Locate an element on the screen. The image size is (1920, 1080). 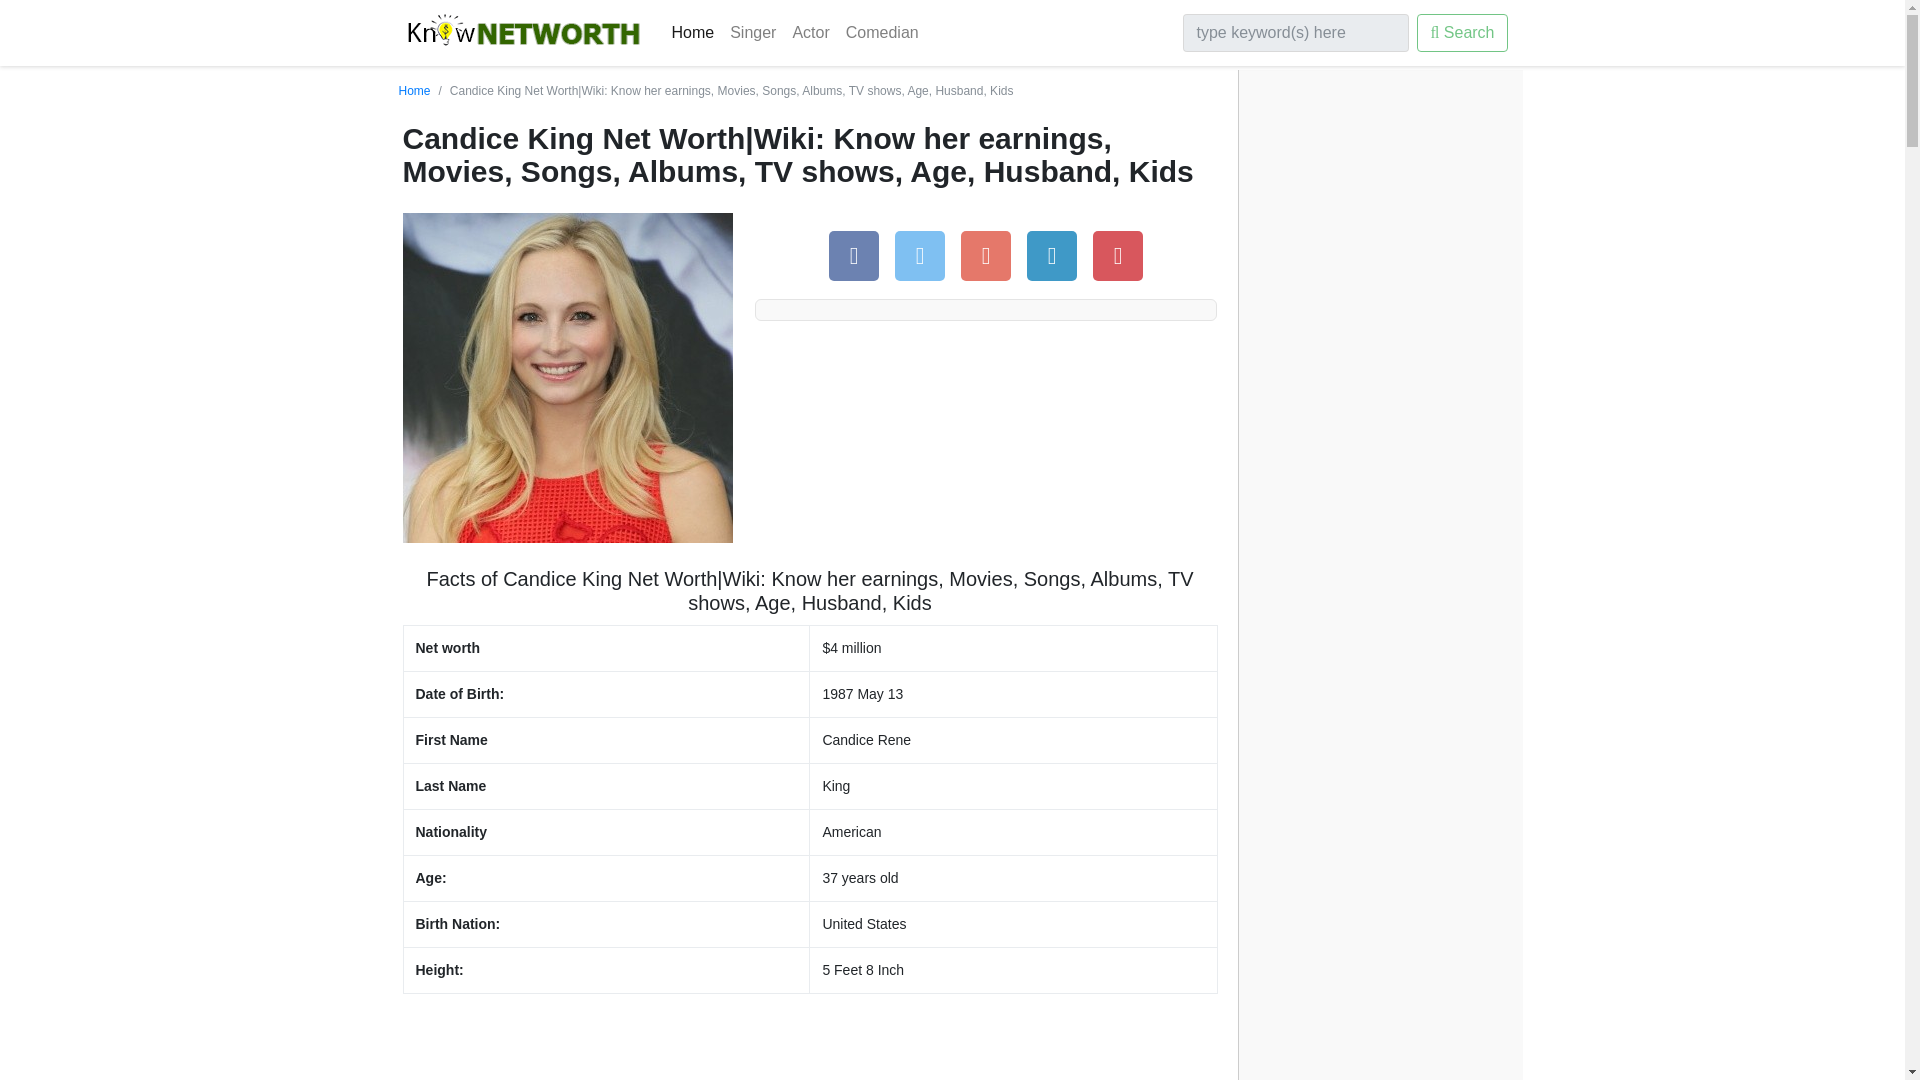
Search is located at coordinates (1462, 32).